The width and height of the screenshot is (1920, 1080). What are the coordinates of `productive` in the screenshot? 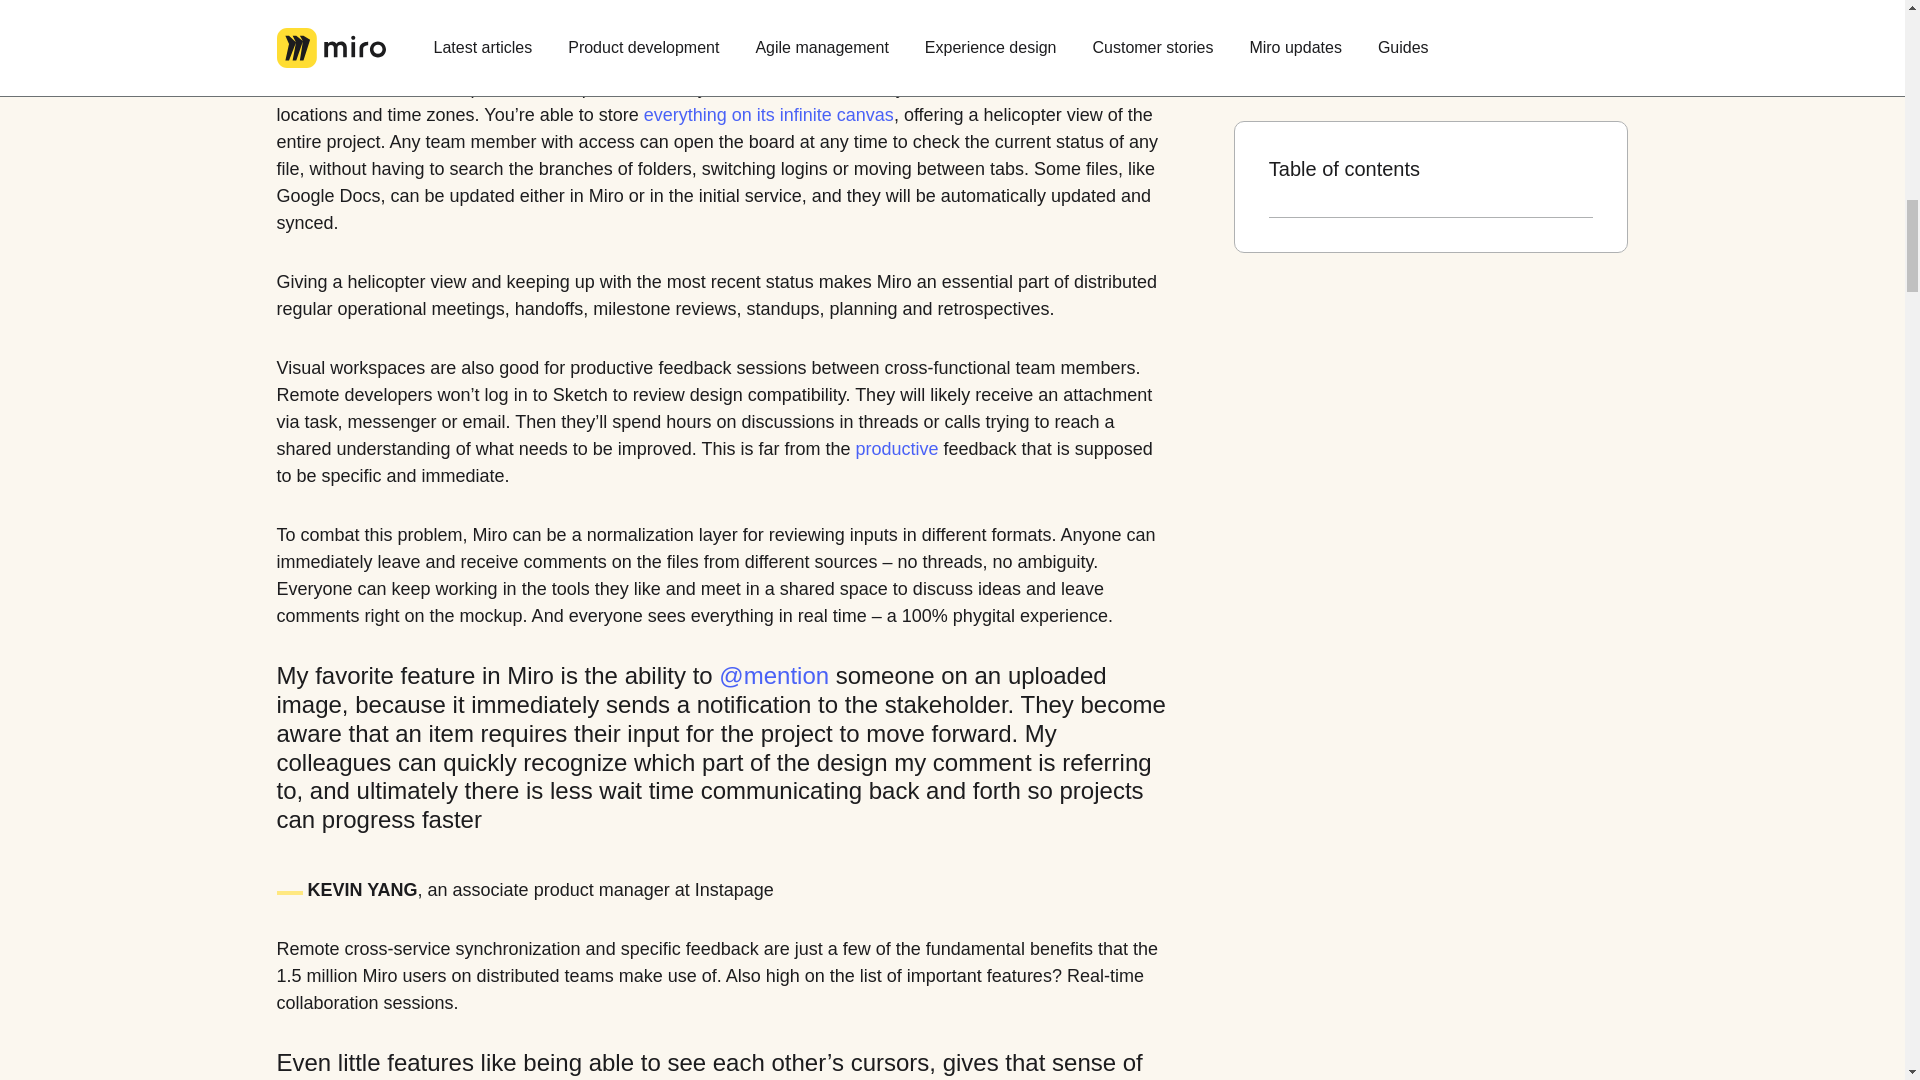 It's located at (897, 450).